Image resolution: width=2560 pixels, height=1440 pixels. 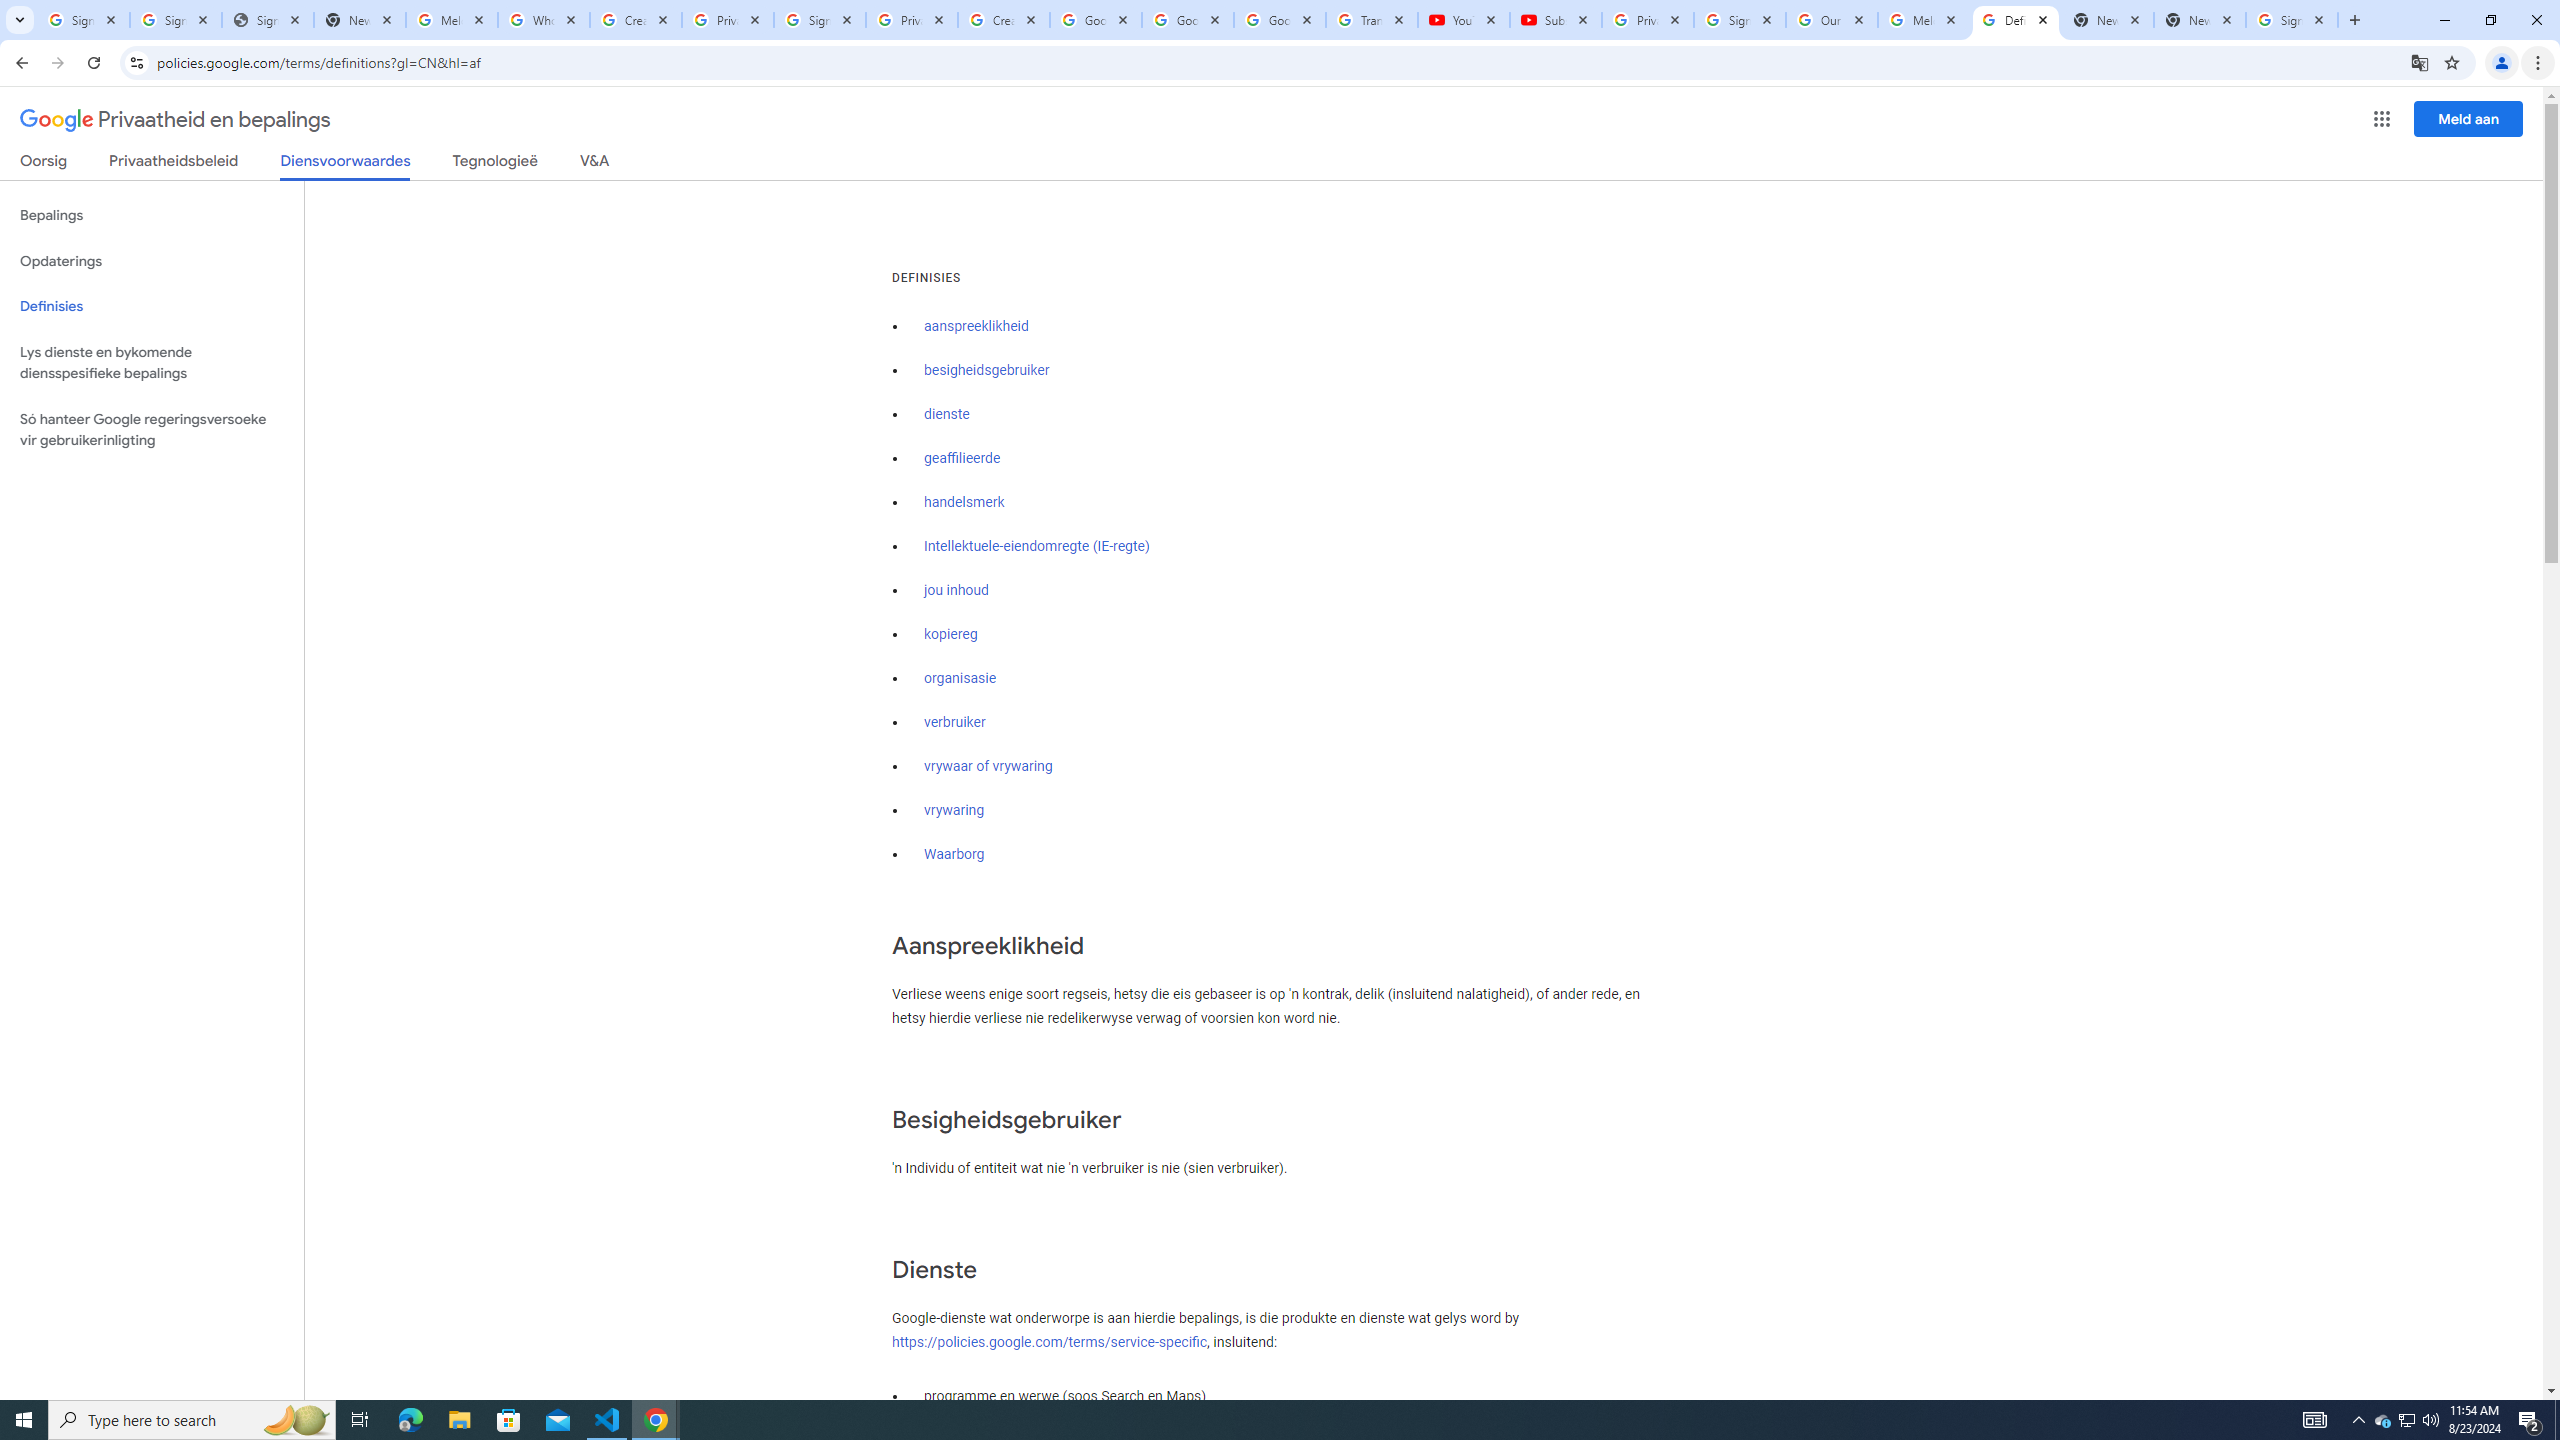 I want to click on verbruiker, so click(x=954, y=722).